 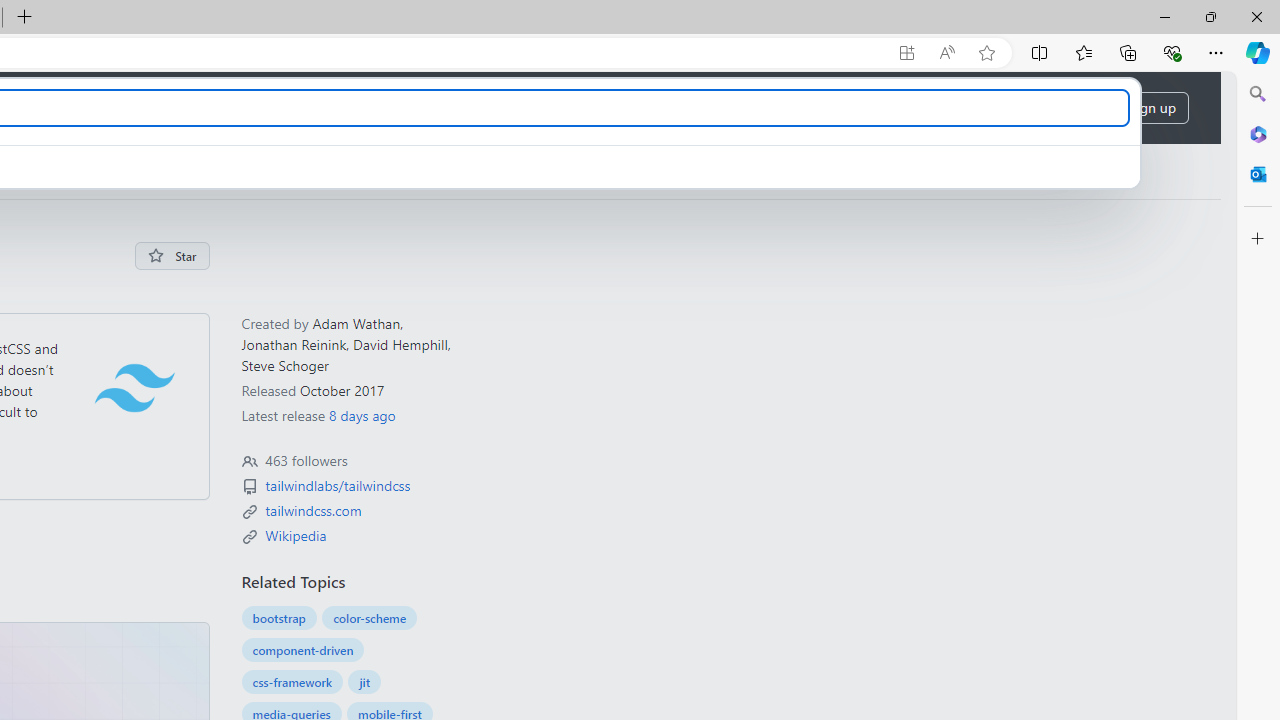 I want to click on color-scheme, so click(x=370, y=618).